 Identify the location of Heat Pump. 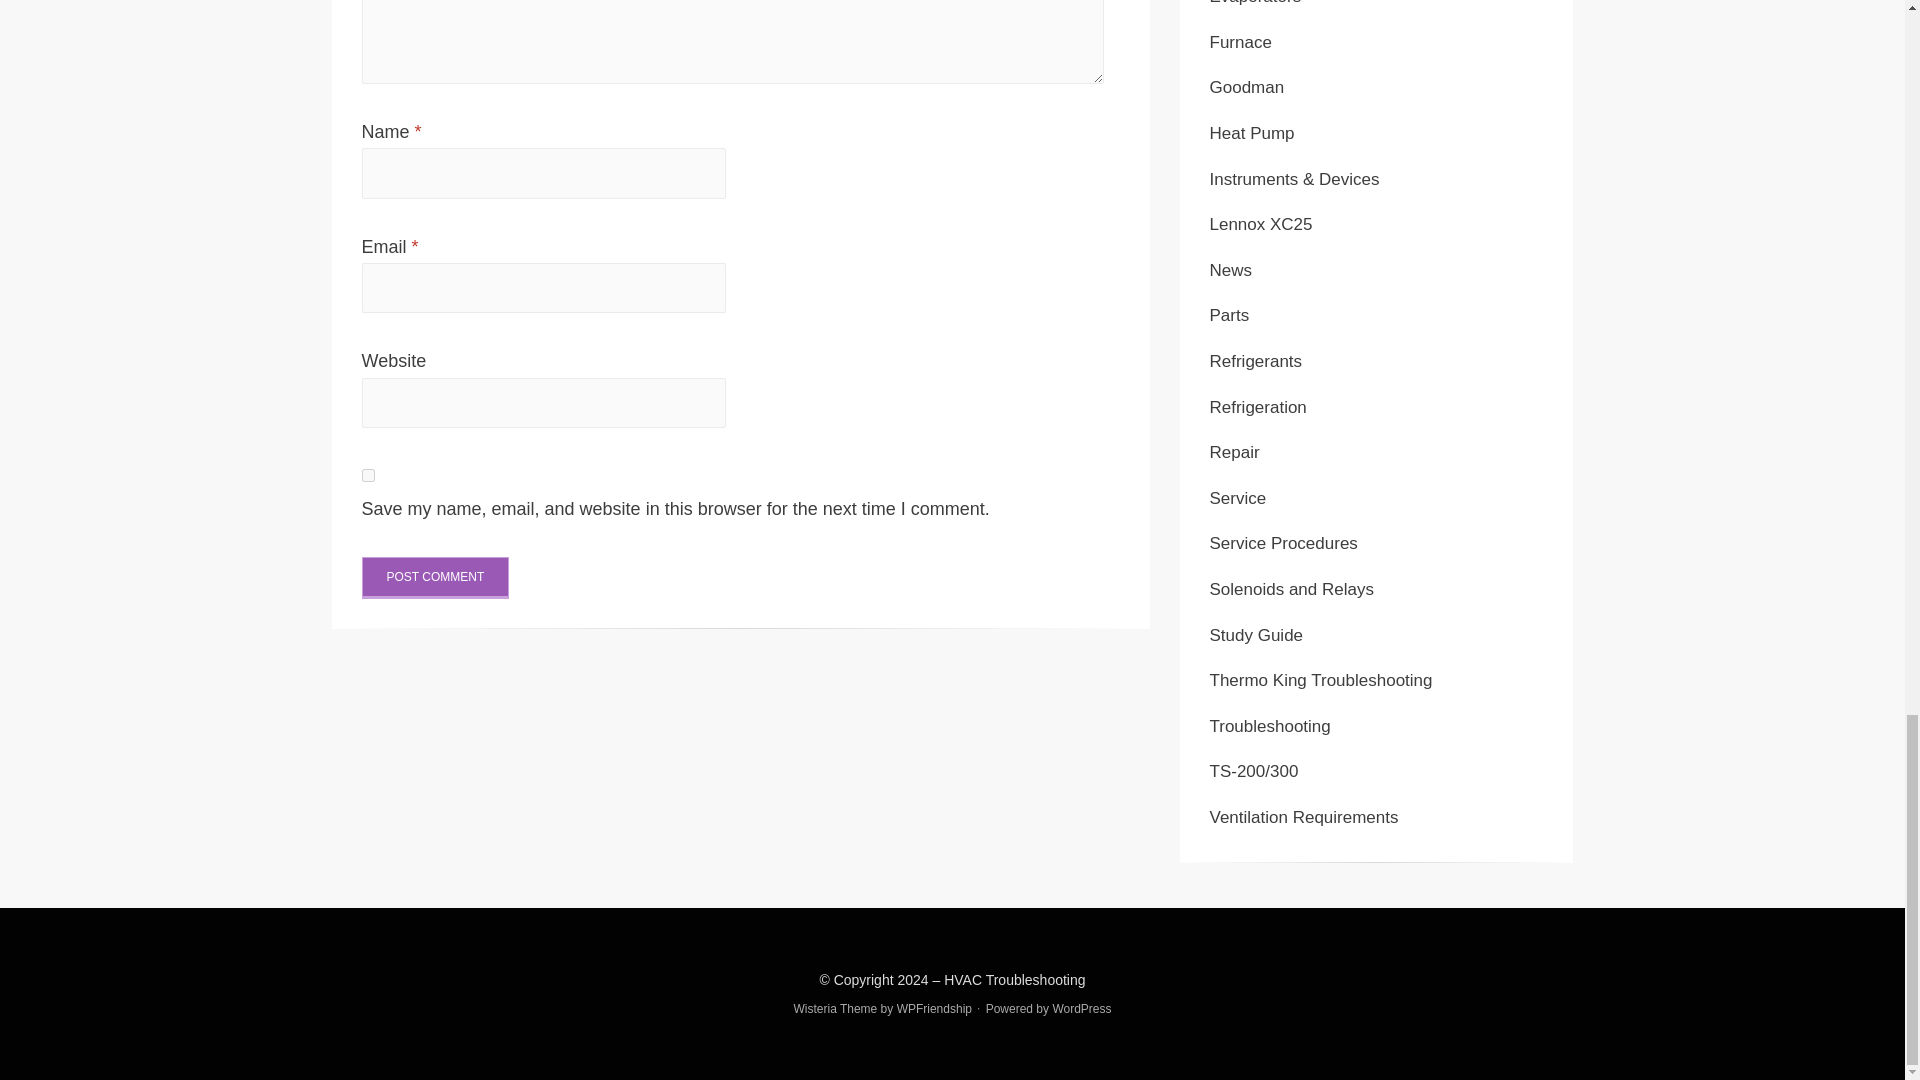
(1252, 133).